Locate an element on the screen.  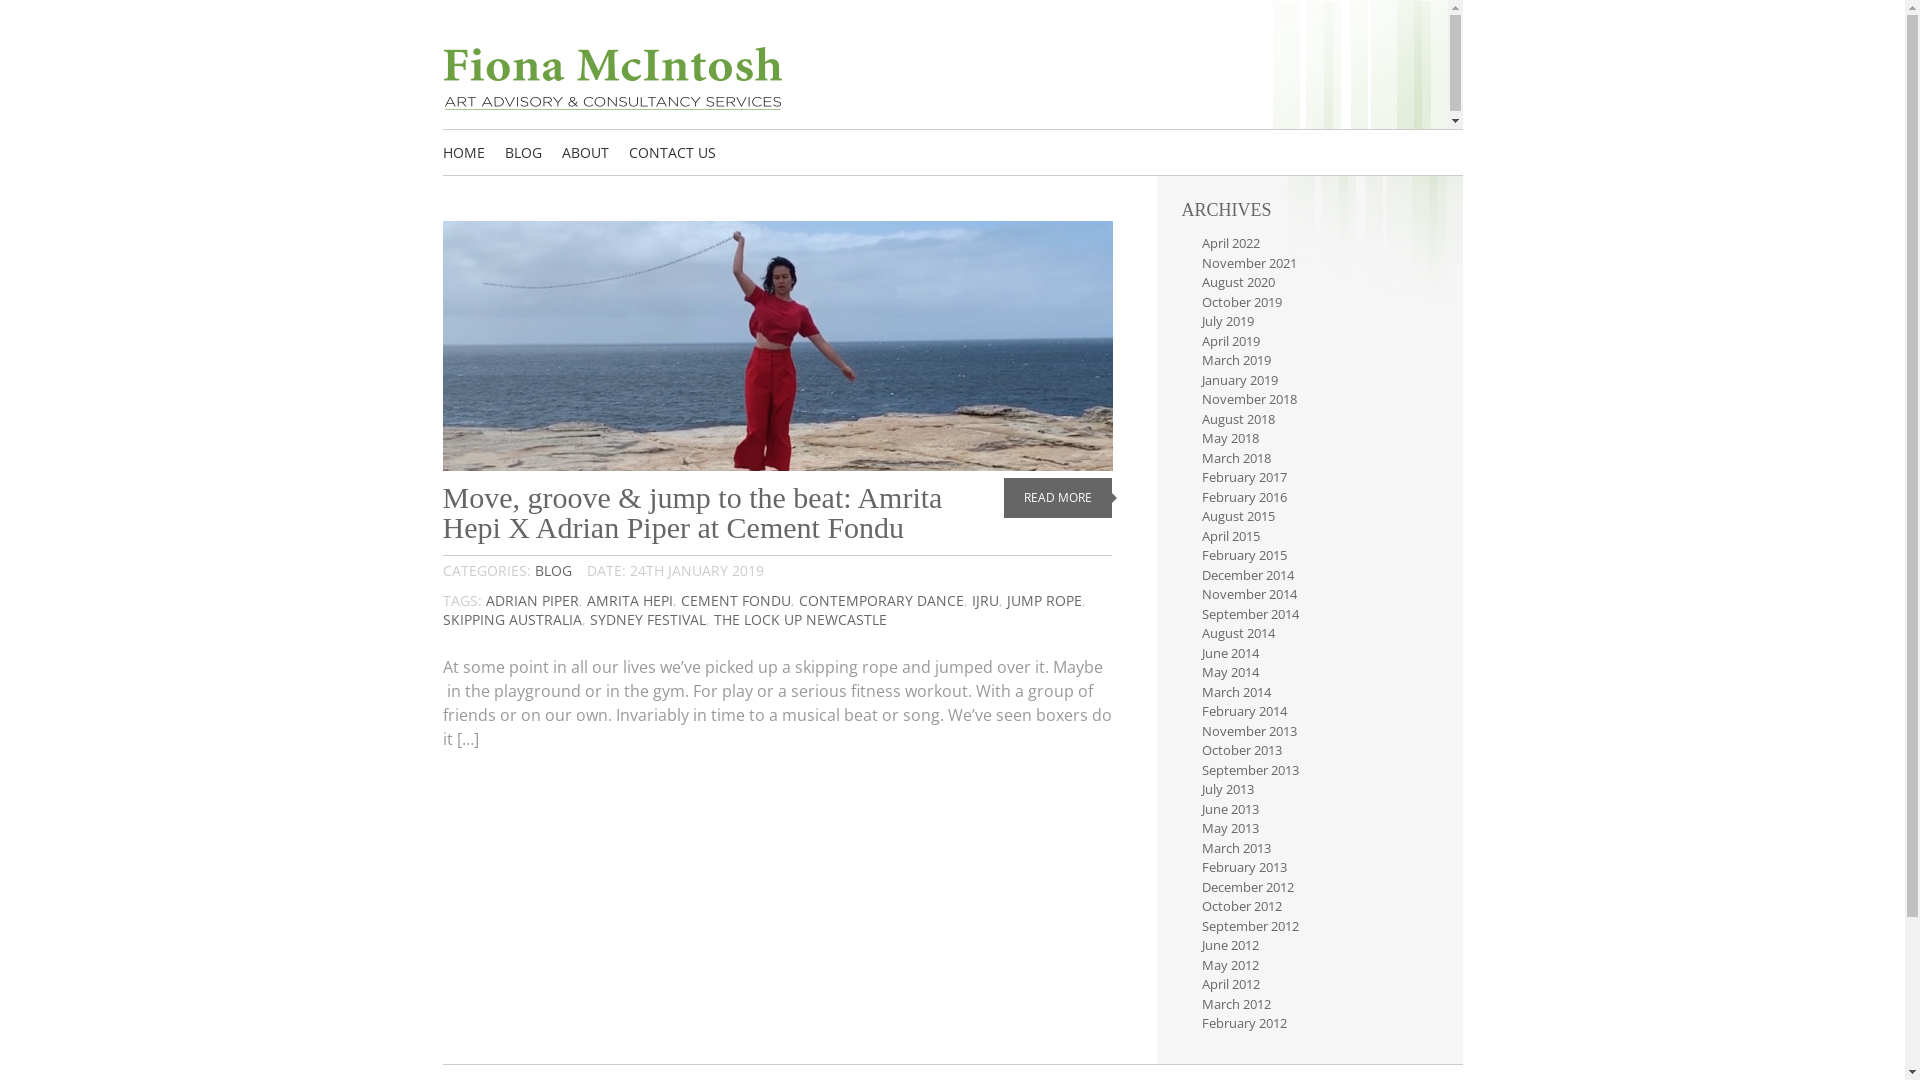
May 2013 is located at coordinates (1230, 828).